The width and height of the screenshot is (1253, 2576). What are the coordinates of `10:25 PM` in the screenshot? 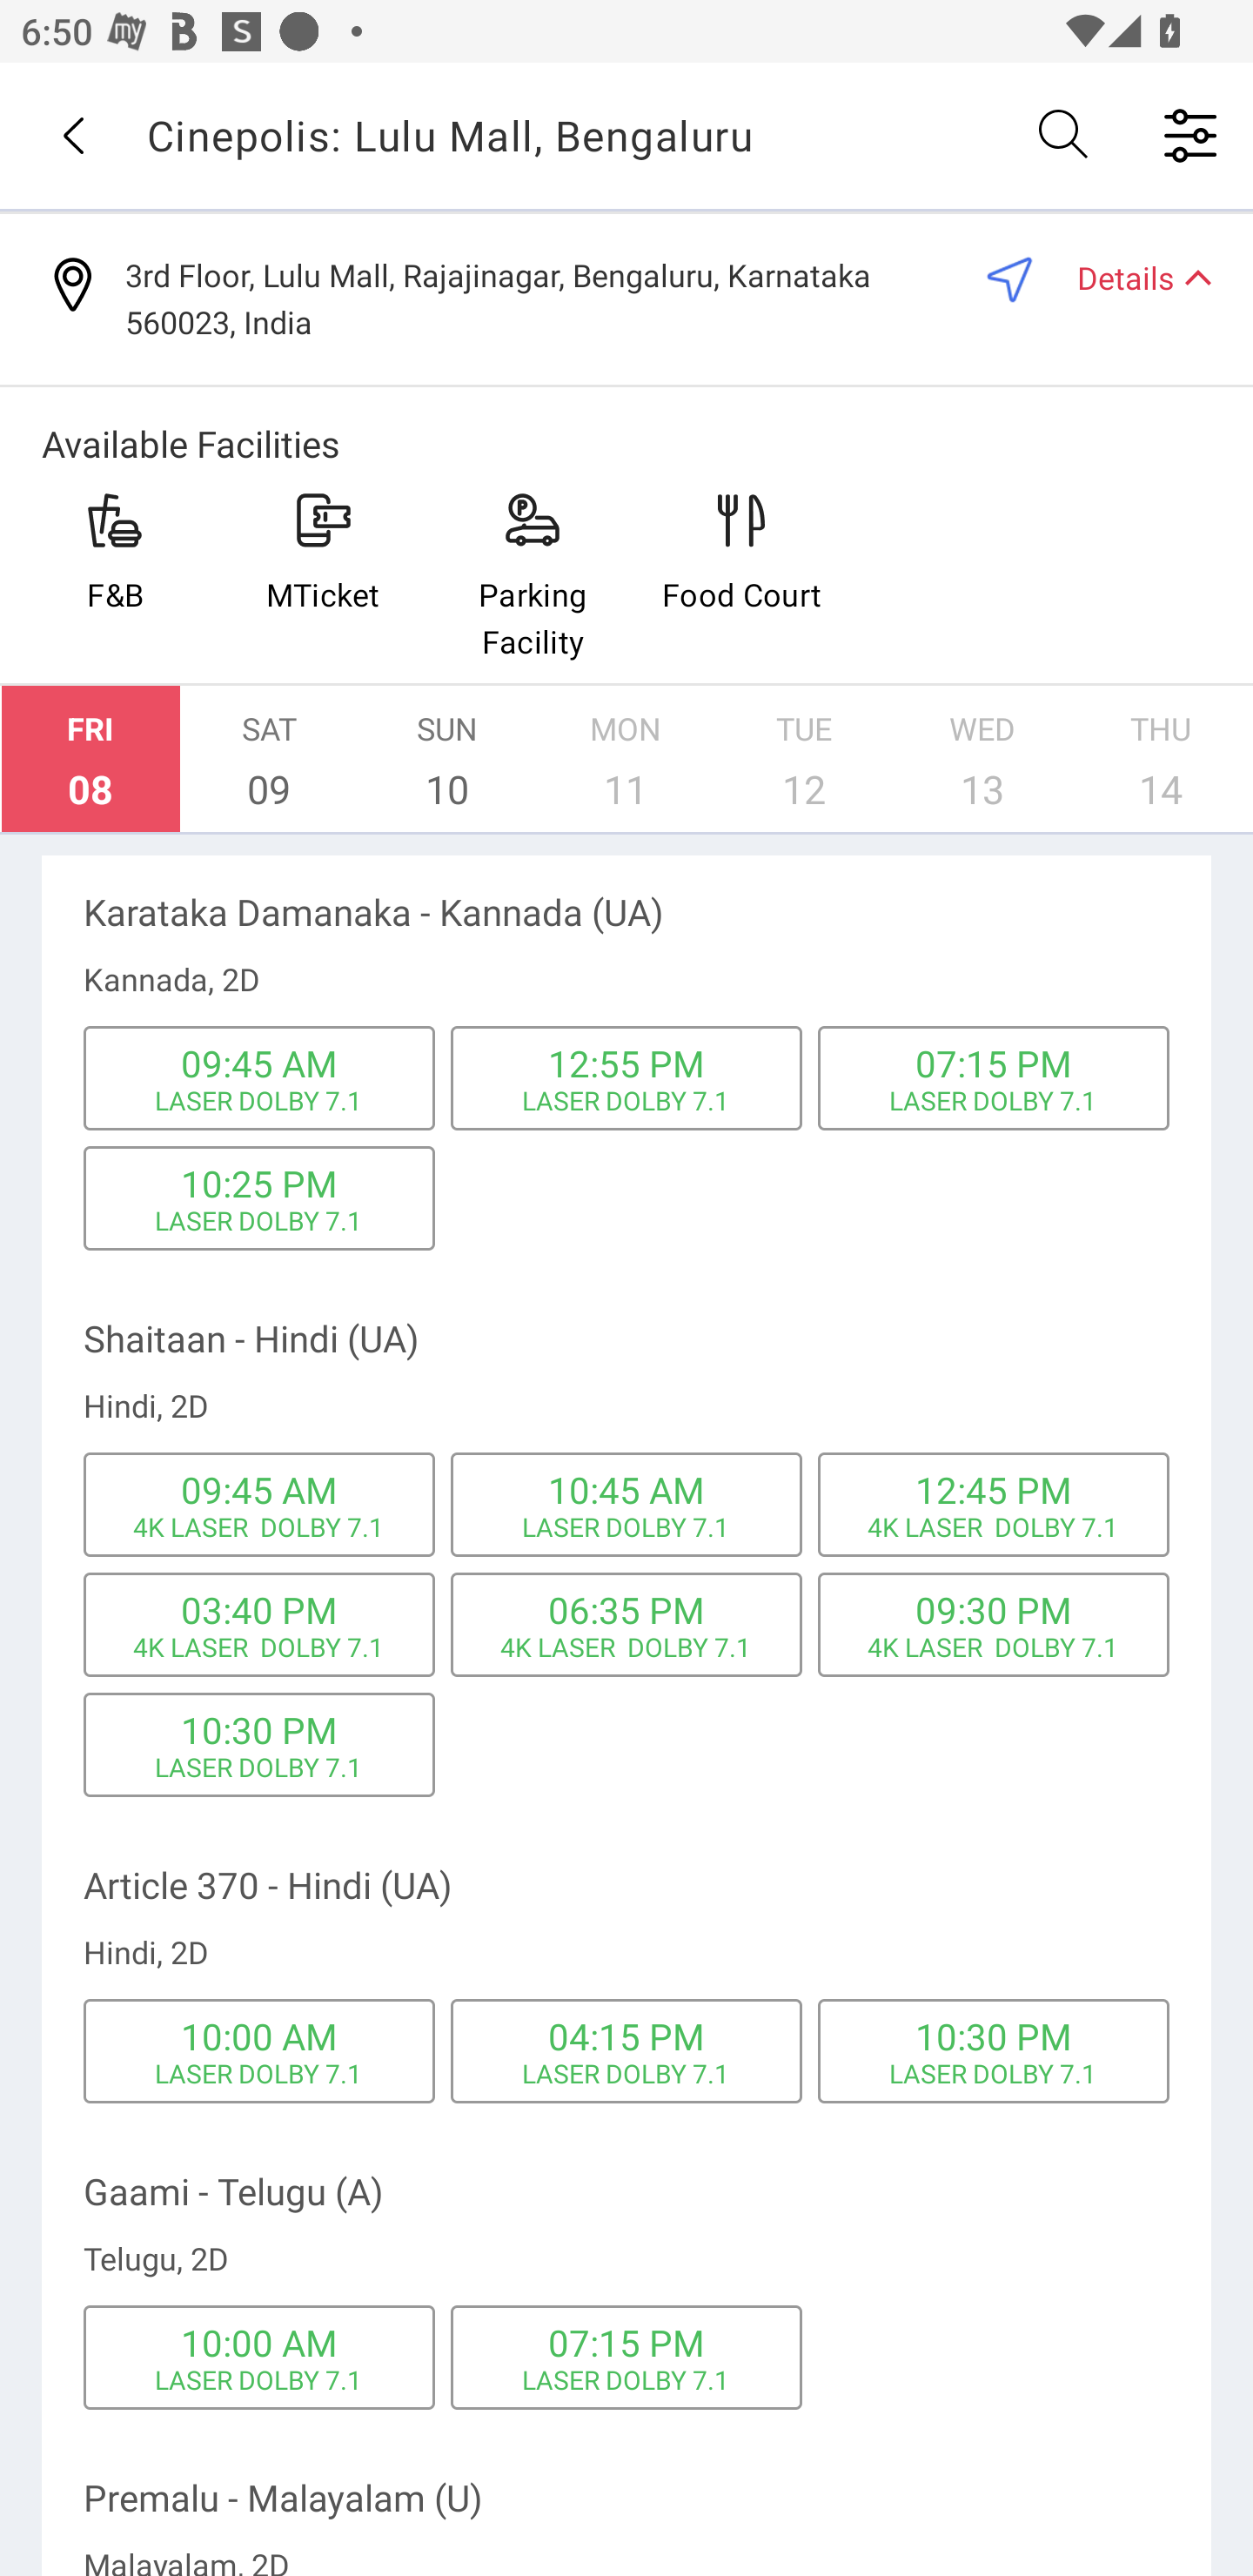 It's located at (258, 1184).